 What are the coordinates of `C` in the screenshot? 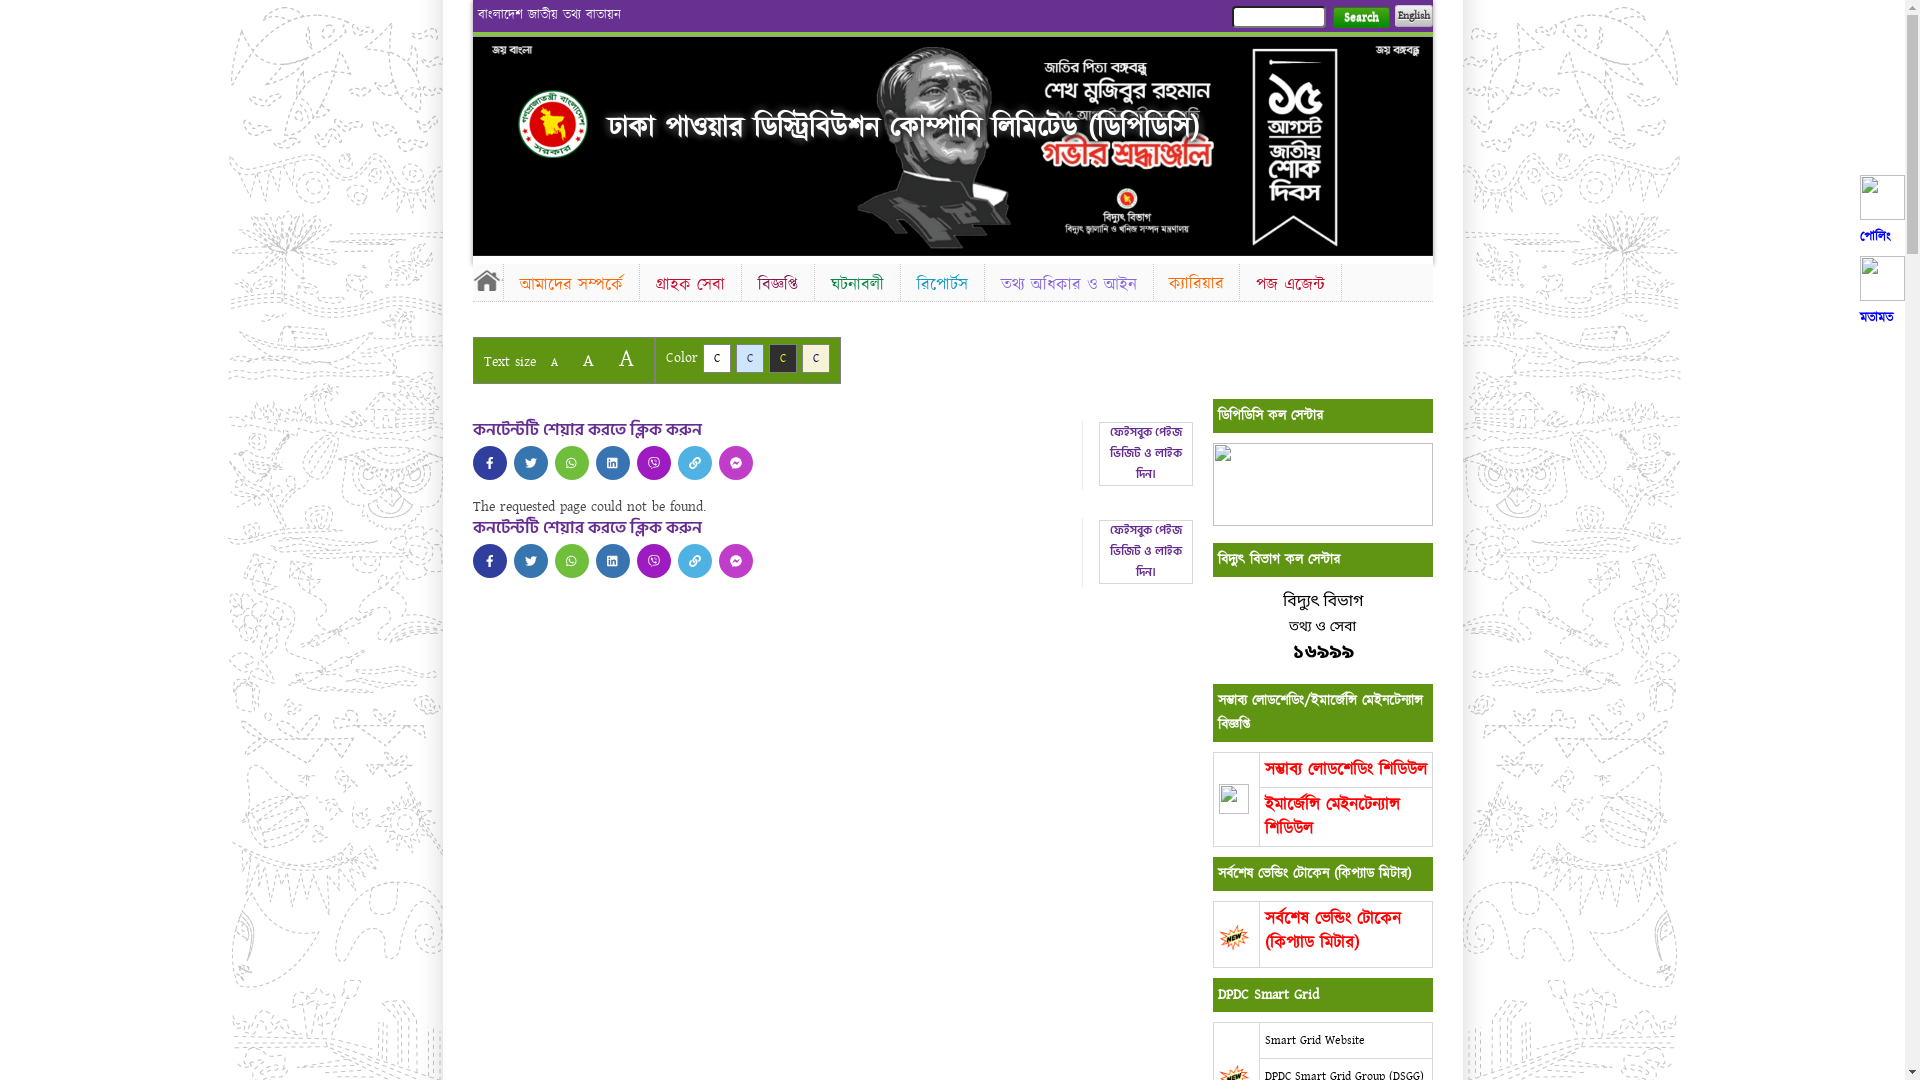 It's located at (816, 358).